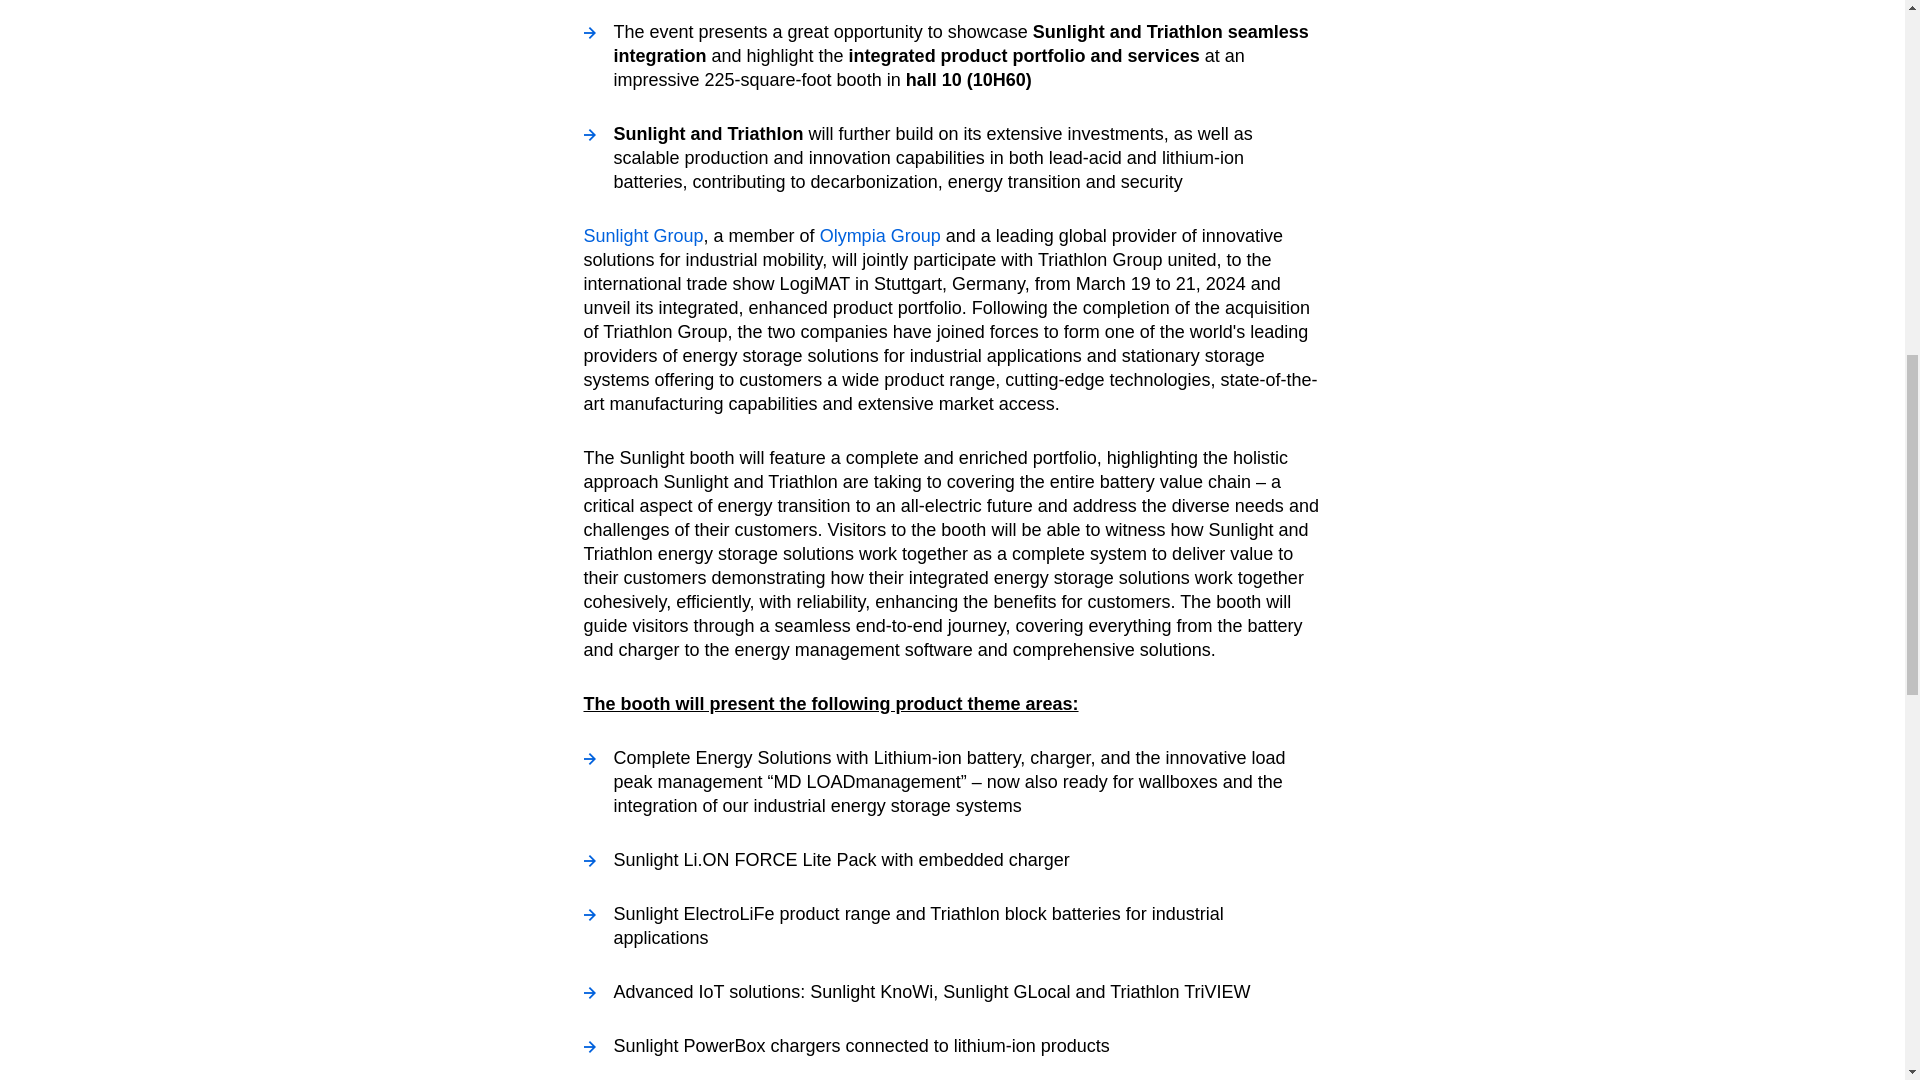 The height and width of the screenshot is (1080, 1920). What do you see at coordinates (644, 236) in the screenshot?
I see `Sunlight Group` at bounding box center [644, 236].